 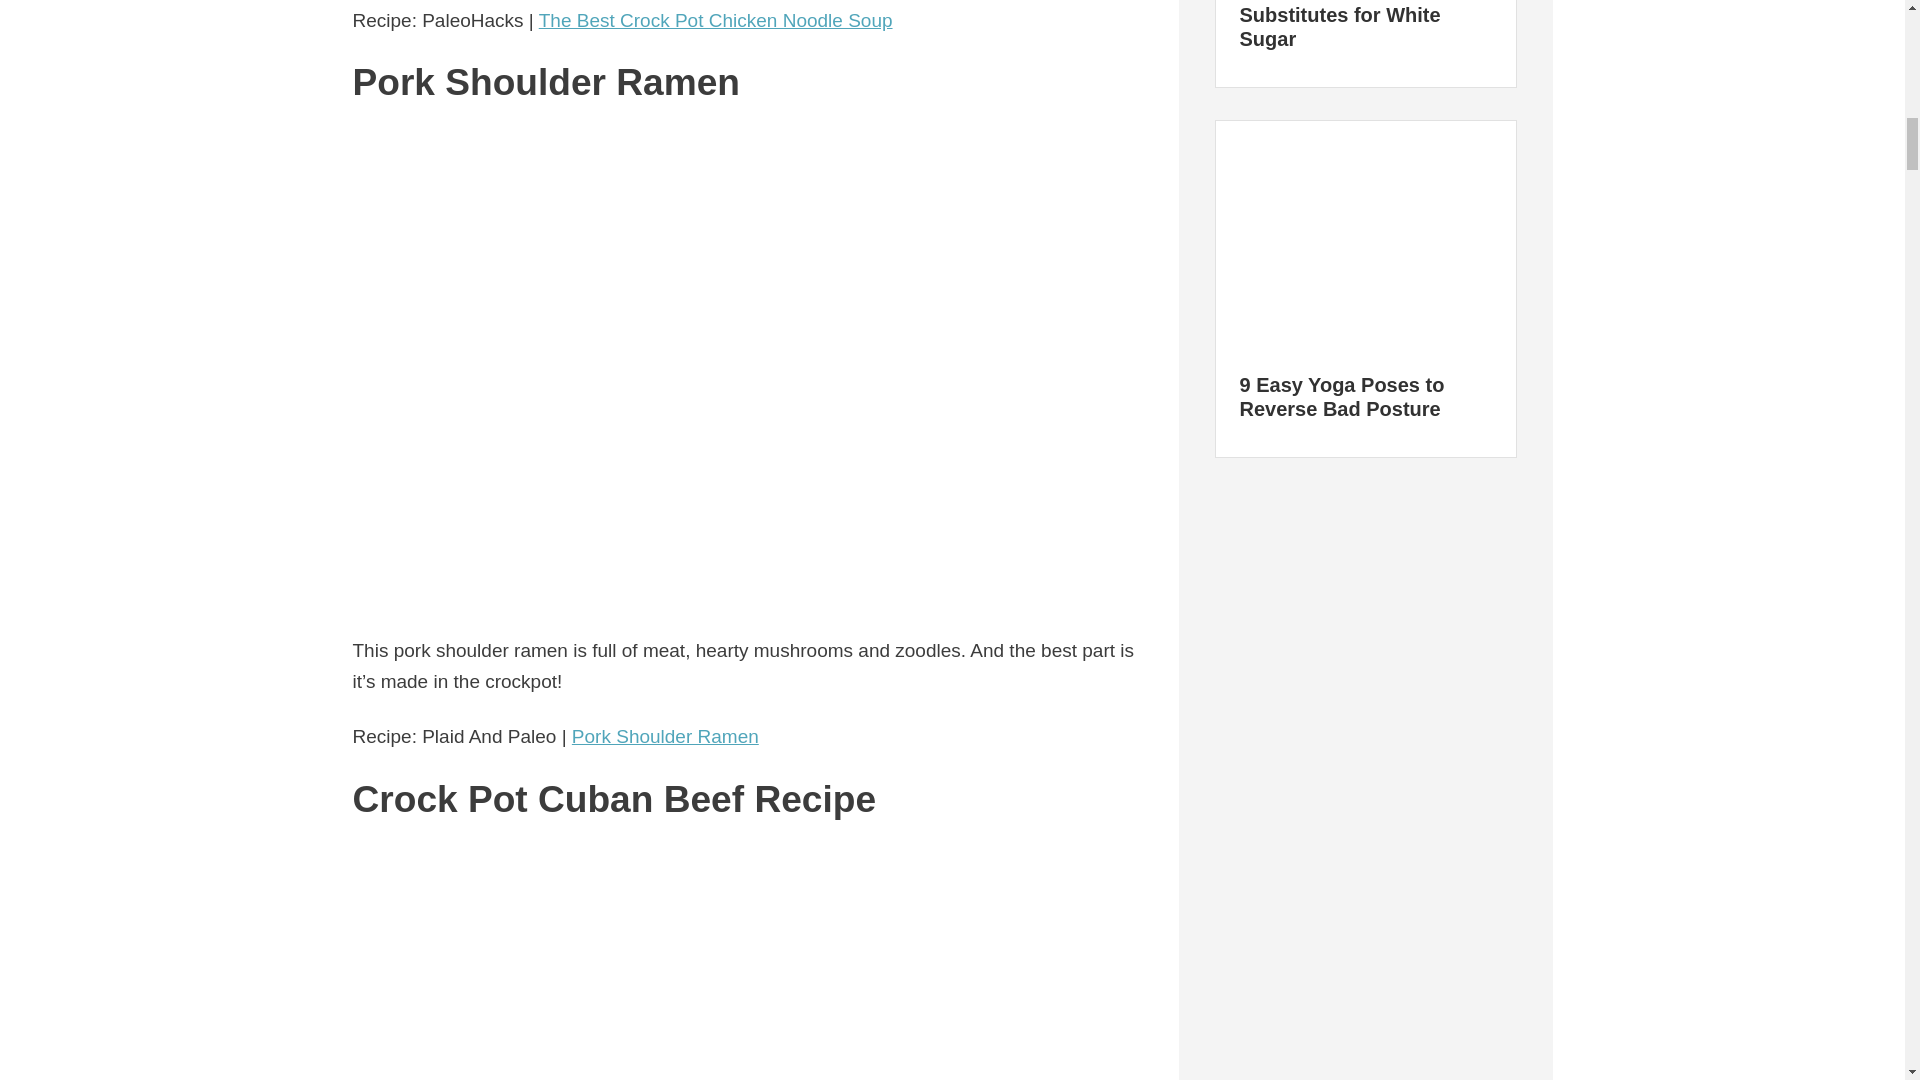 What do you see at coordinates (1342, 396) in the screenshot?
I see `9 Easy Yoga Poses to Reverse Bad Posture` at bounding box center [1342, 396].